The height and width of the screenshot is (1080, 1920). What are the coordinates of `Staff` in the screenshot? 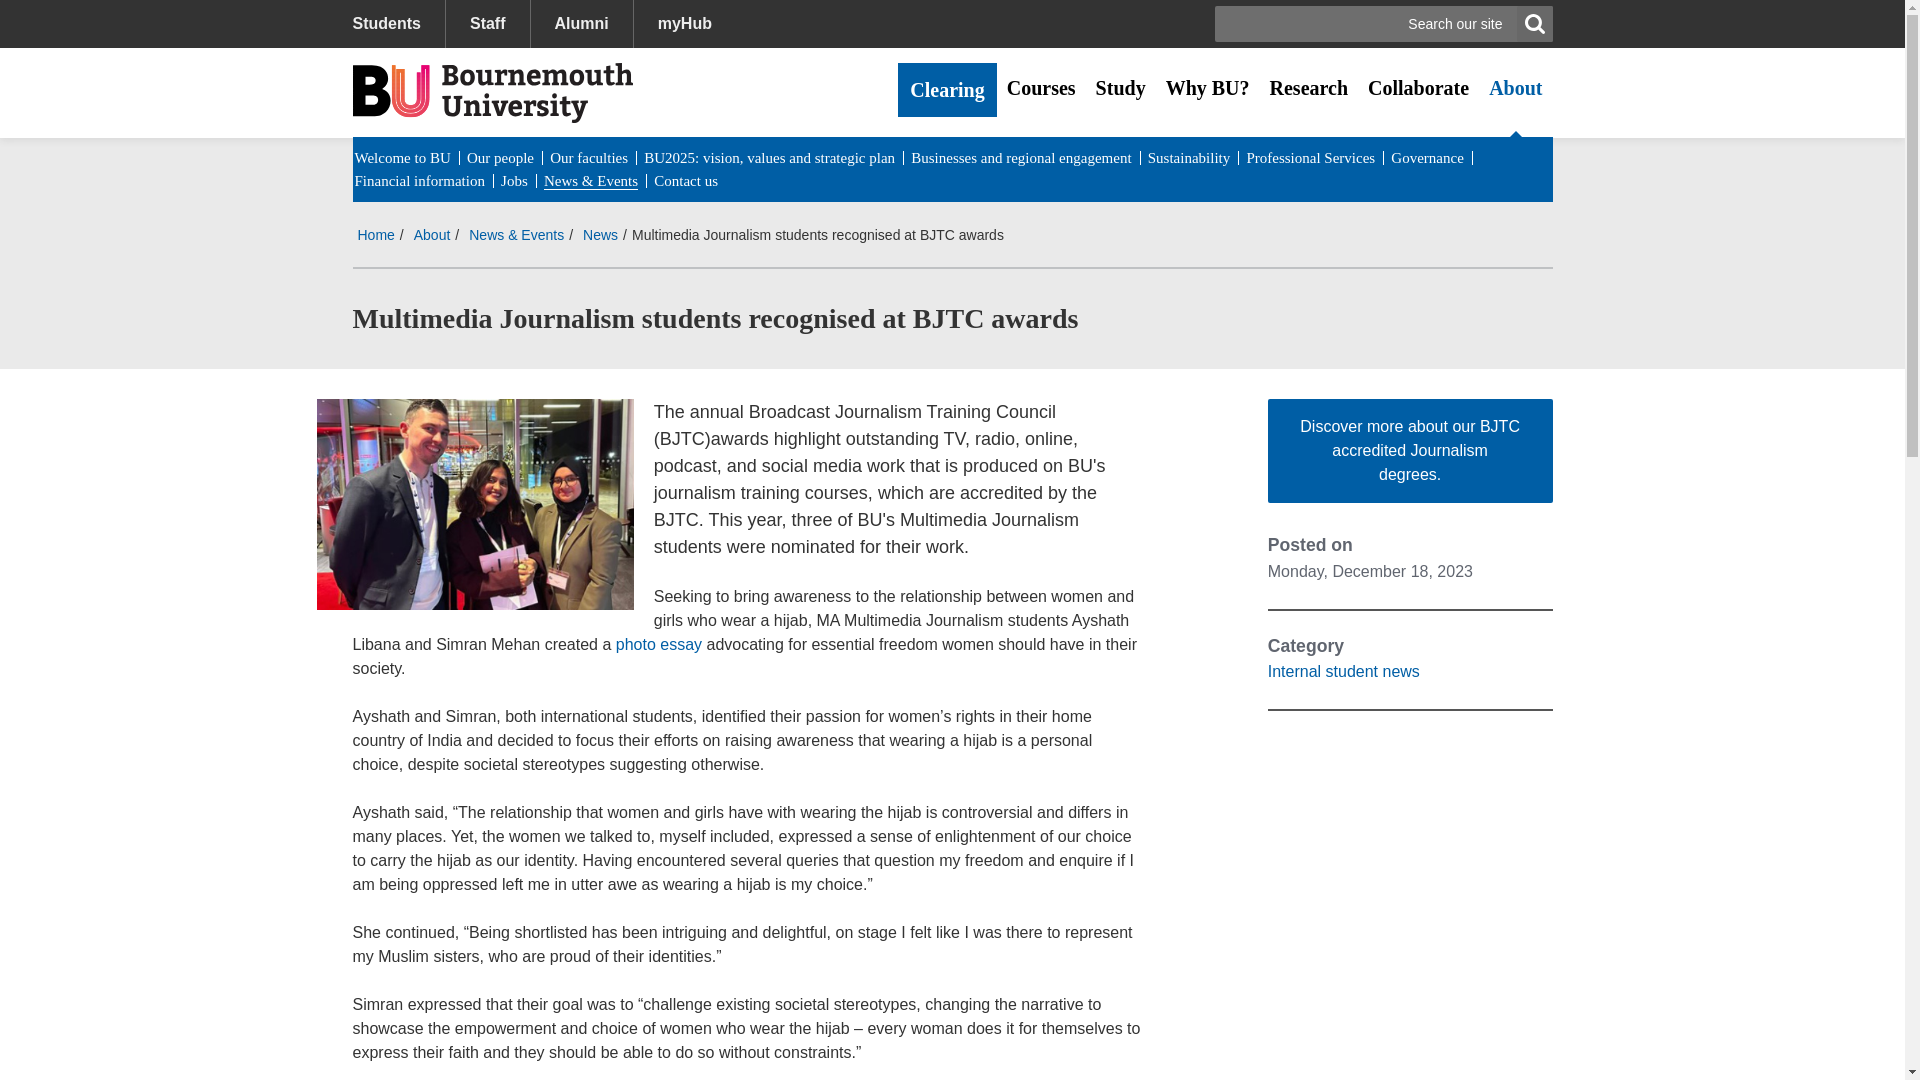 It's located at (487, 24).